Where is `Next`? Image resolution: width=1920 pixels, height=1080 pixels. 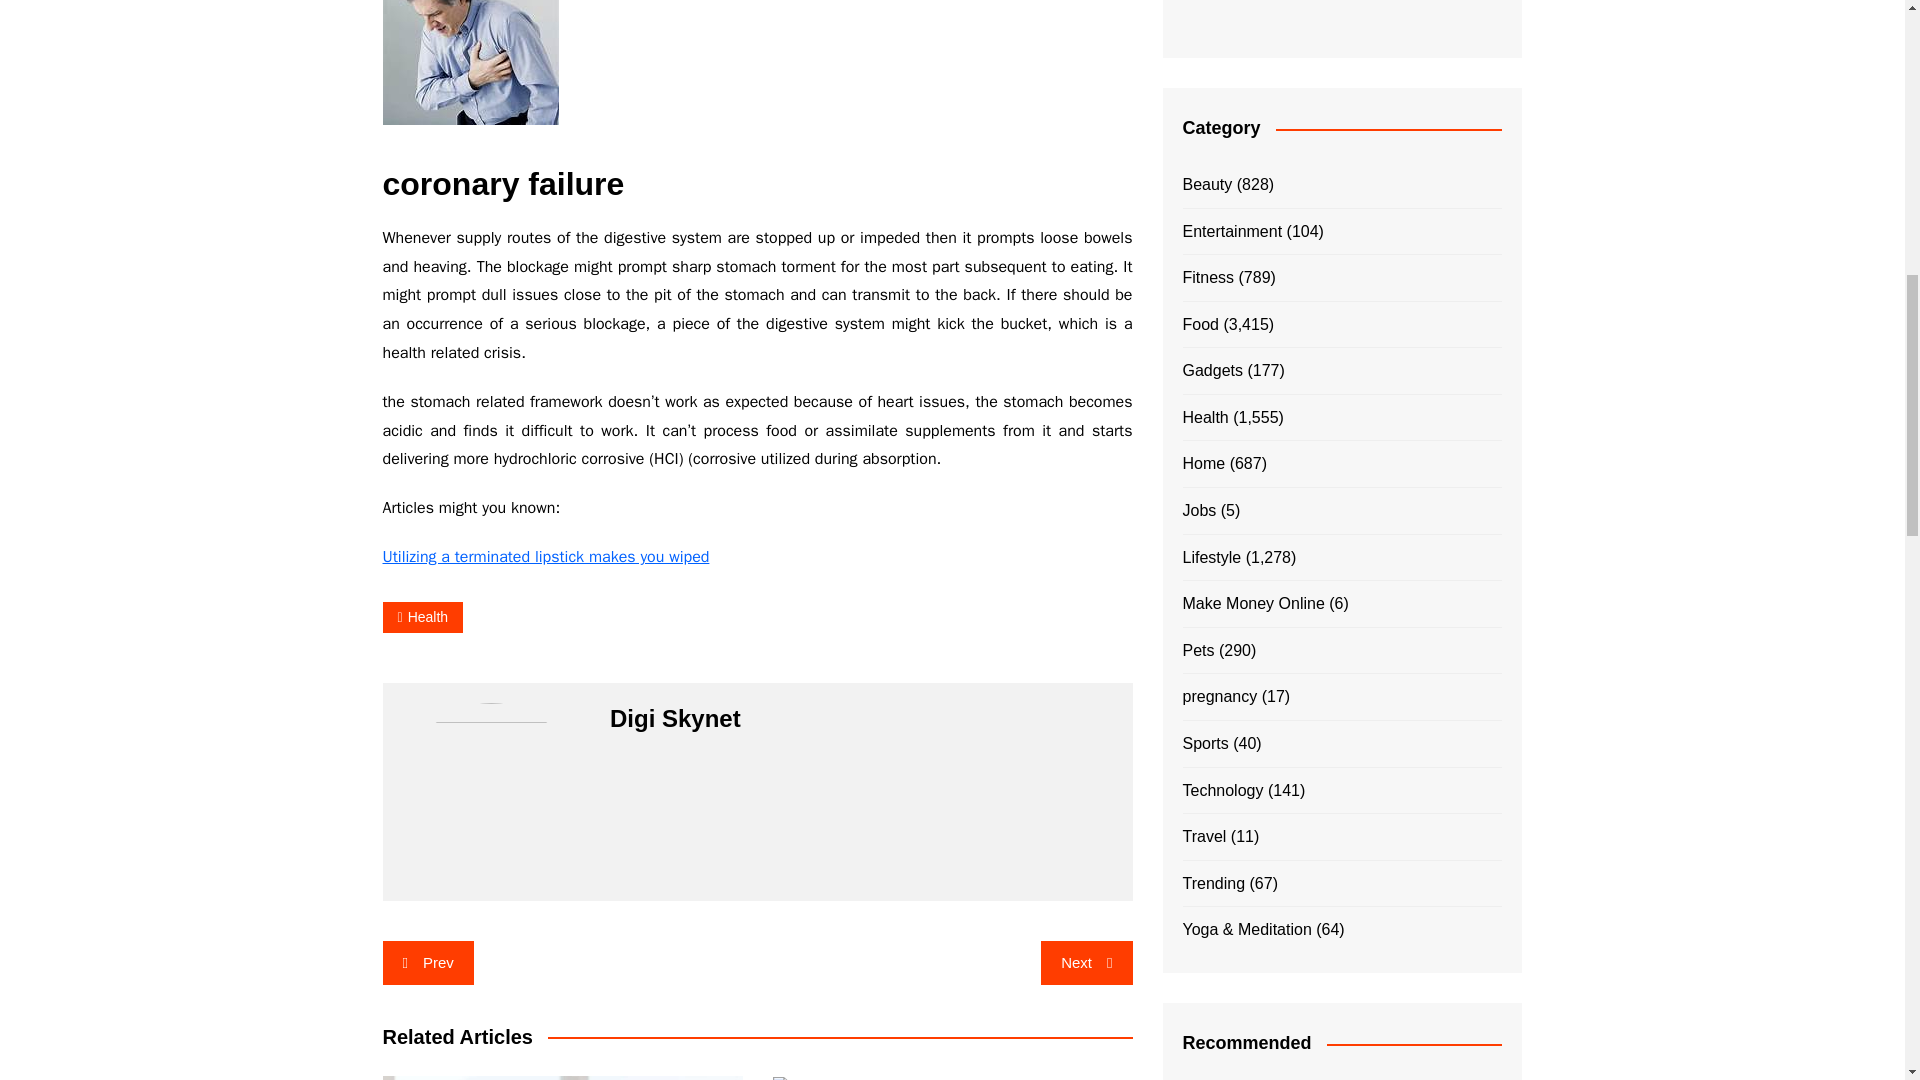 Next is located at coordinates (1086, 962).